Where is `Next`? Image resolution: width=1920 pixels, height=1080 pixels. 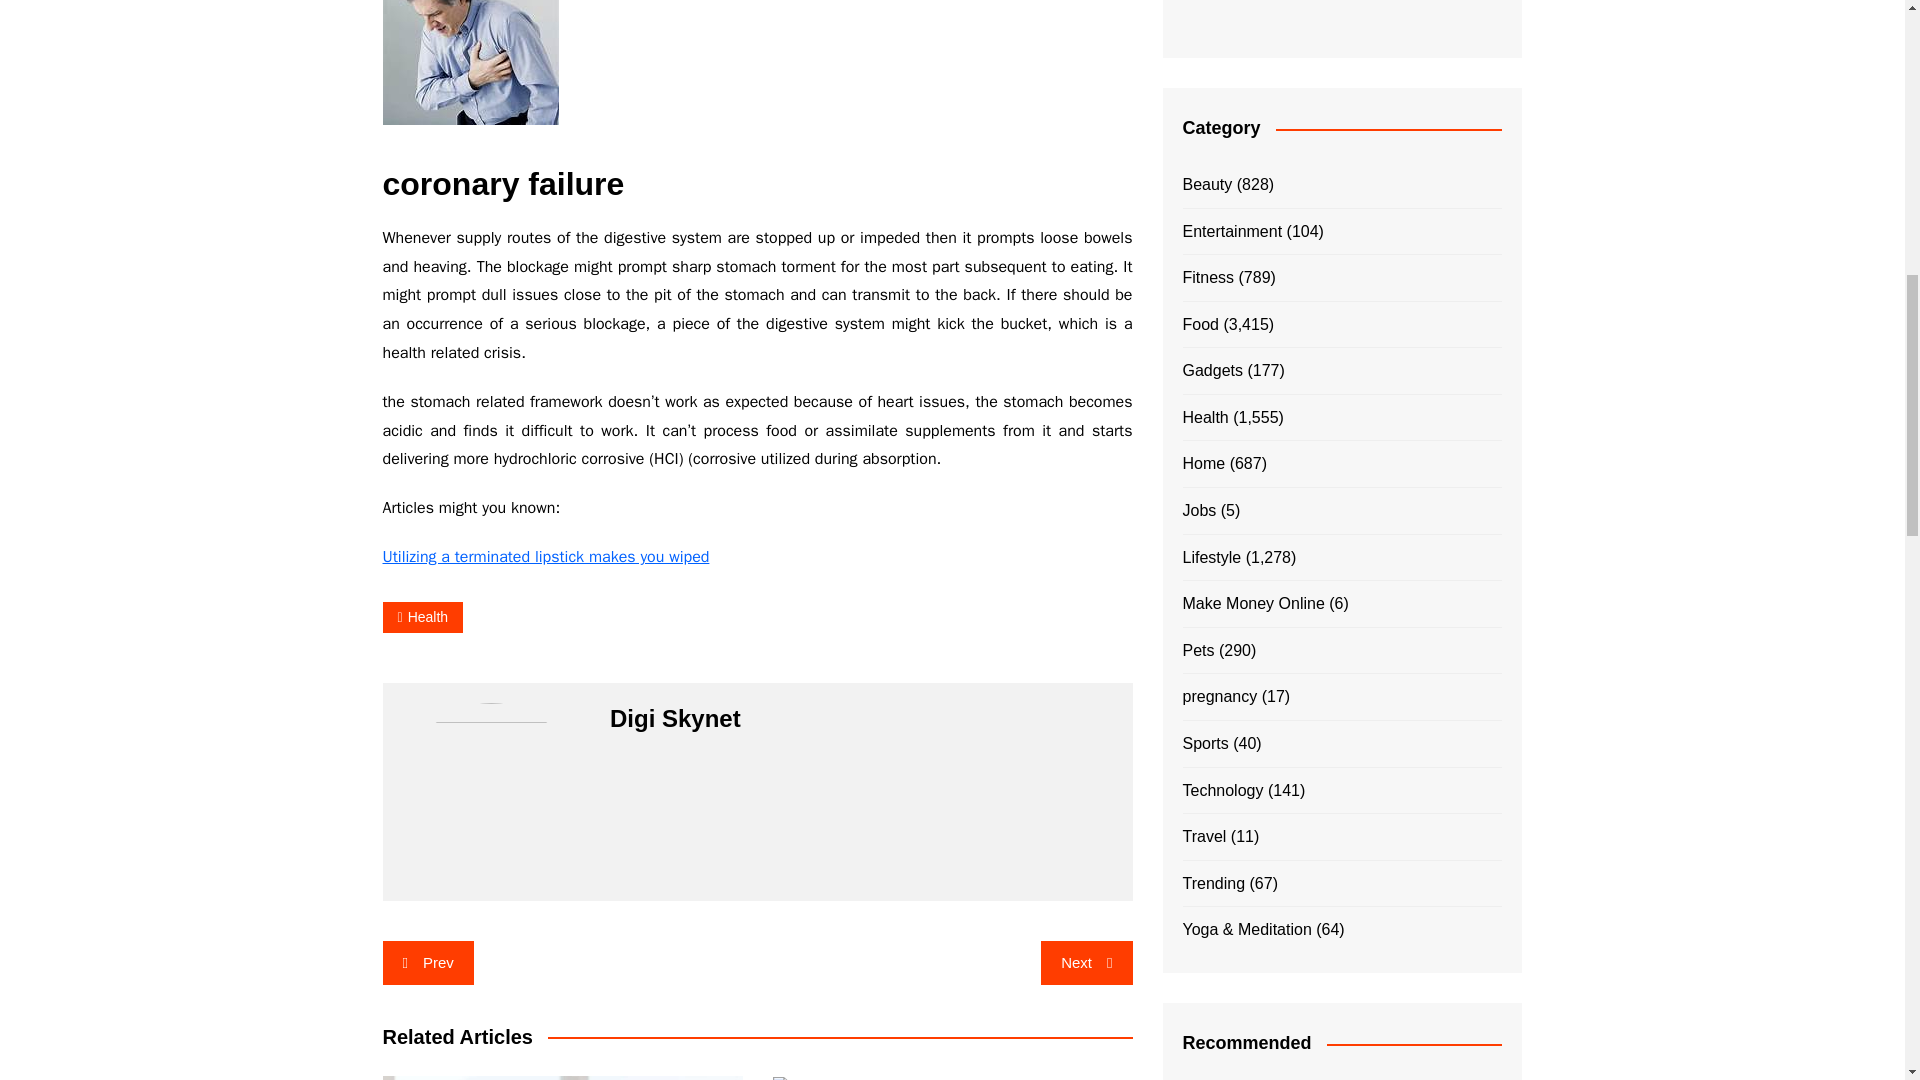 Next is located at coordinates (1086, 962).